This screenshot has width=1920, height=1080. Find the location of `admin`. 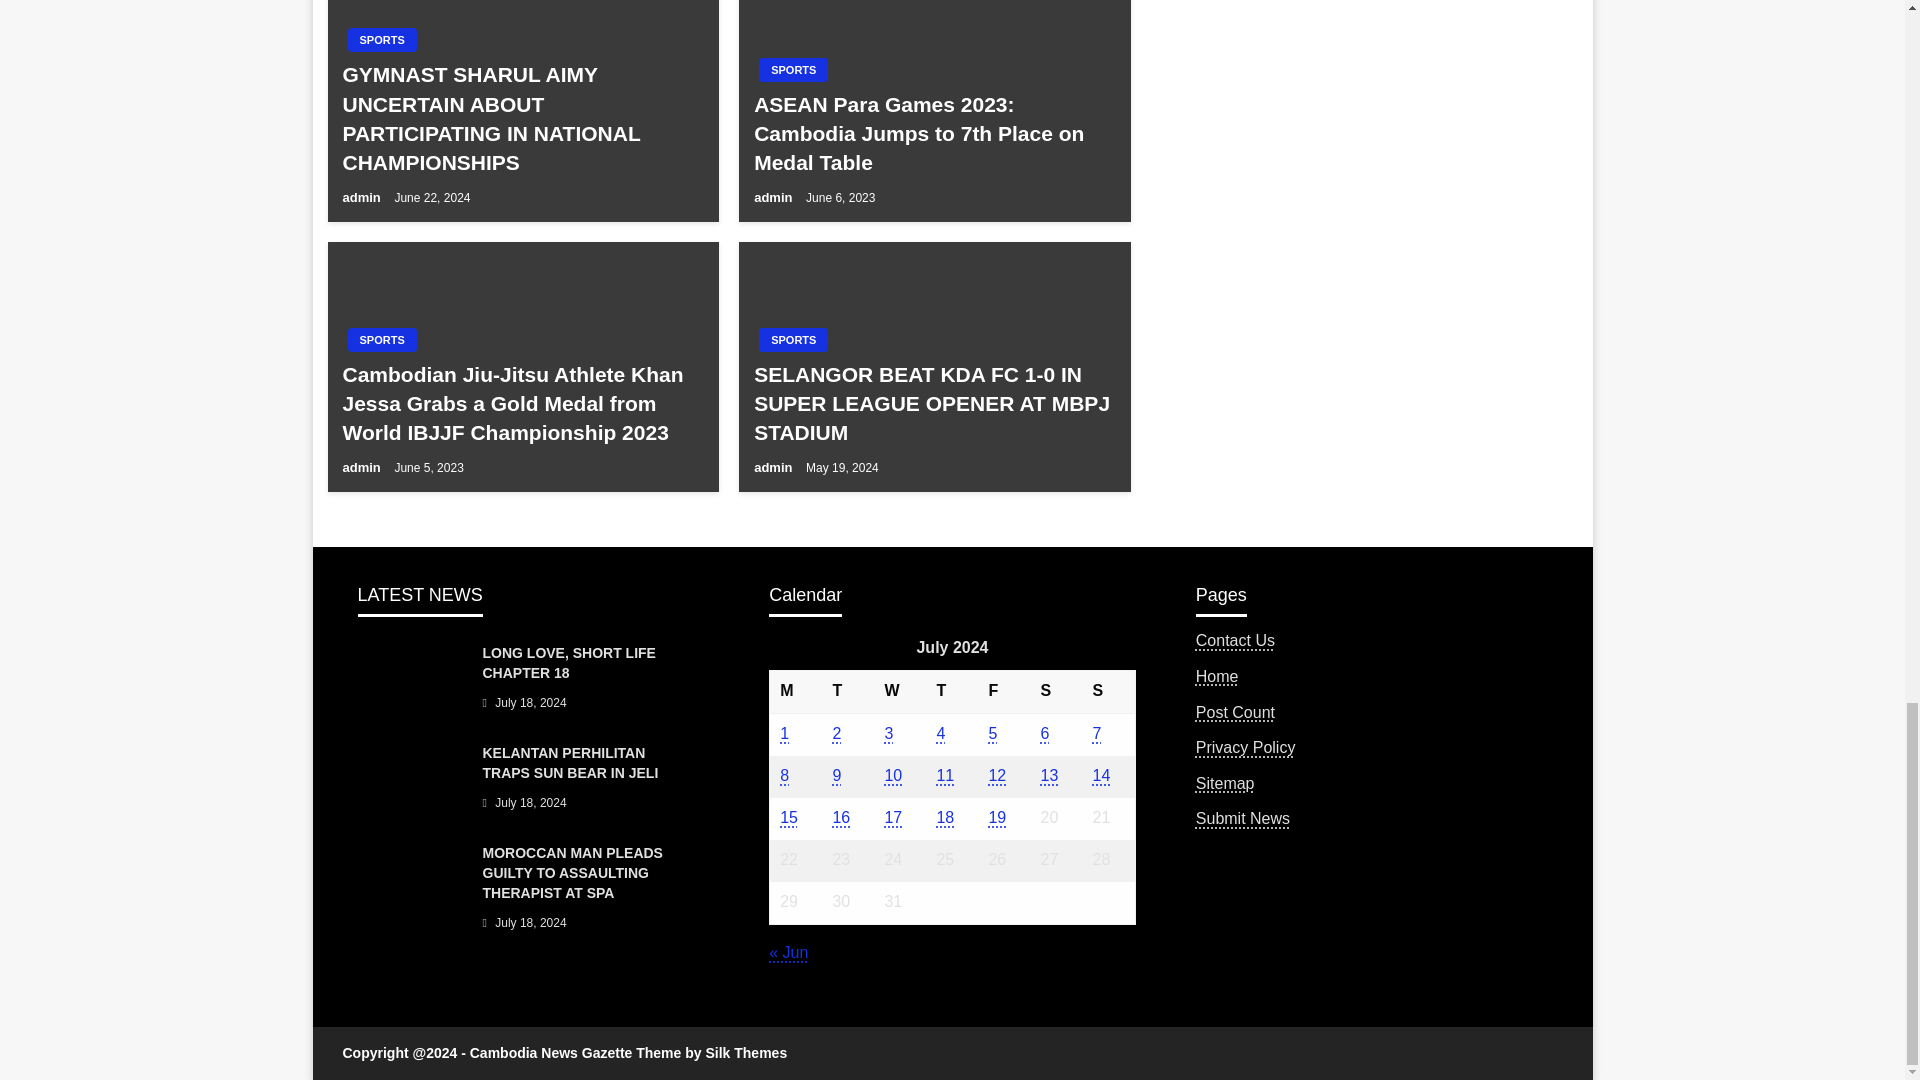

admin is located at coordinates (775, 468).